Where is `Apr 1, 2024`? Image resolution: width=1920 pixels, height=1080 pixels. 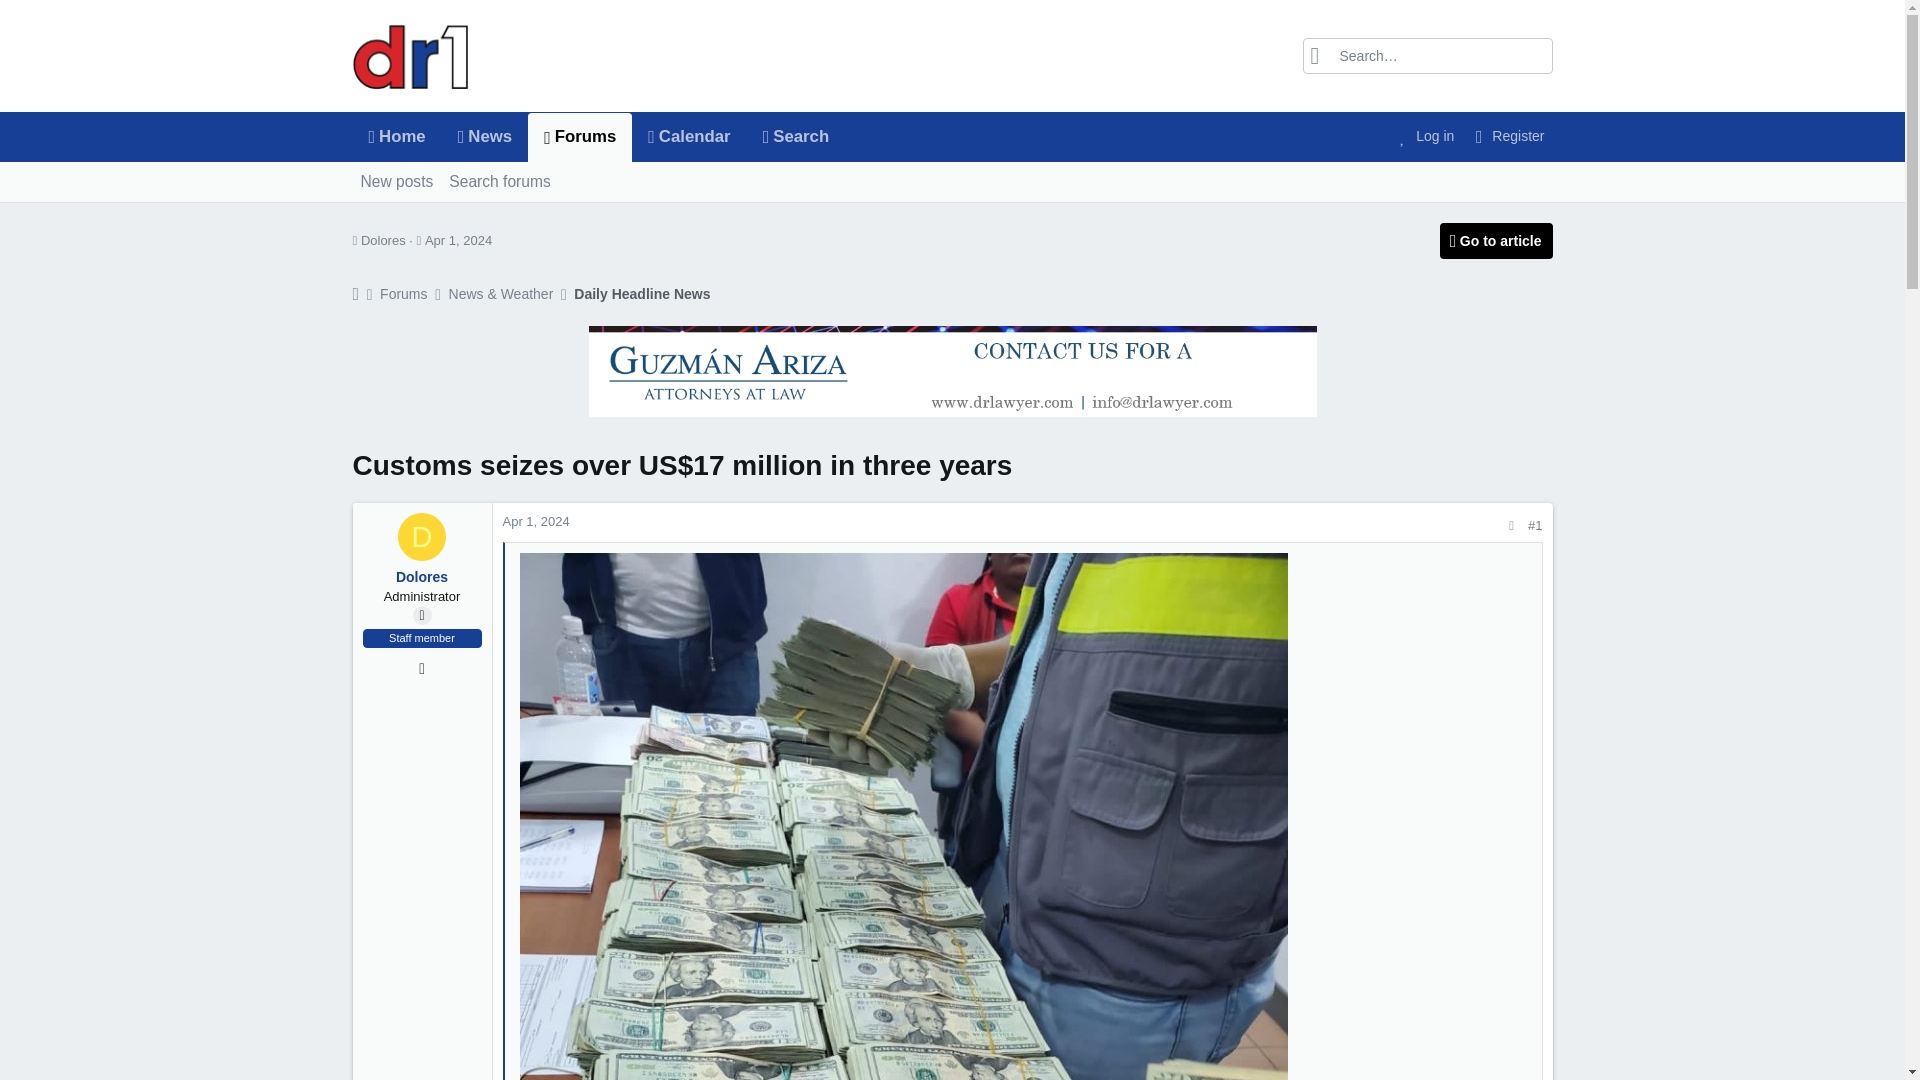
Apr 1, 2024 is located at coordinates (598, 137).